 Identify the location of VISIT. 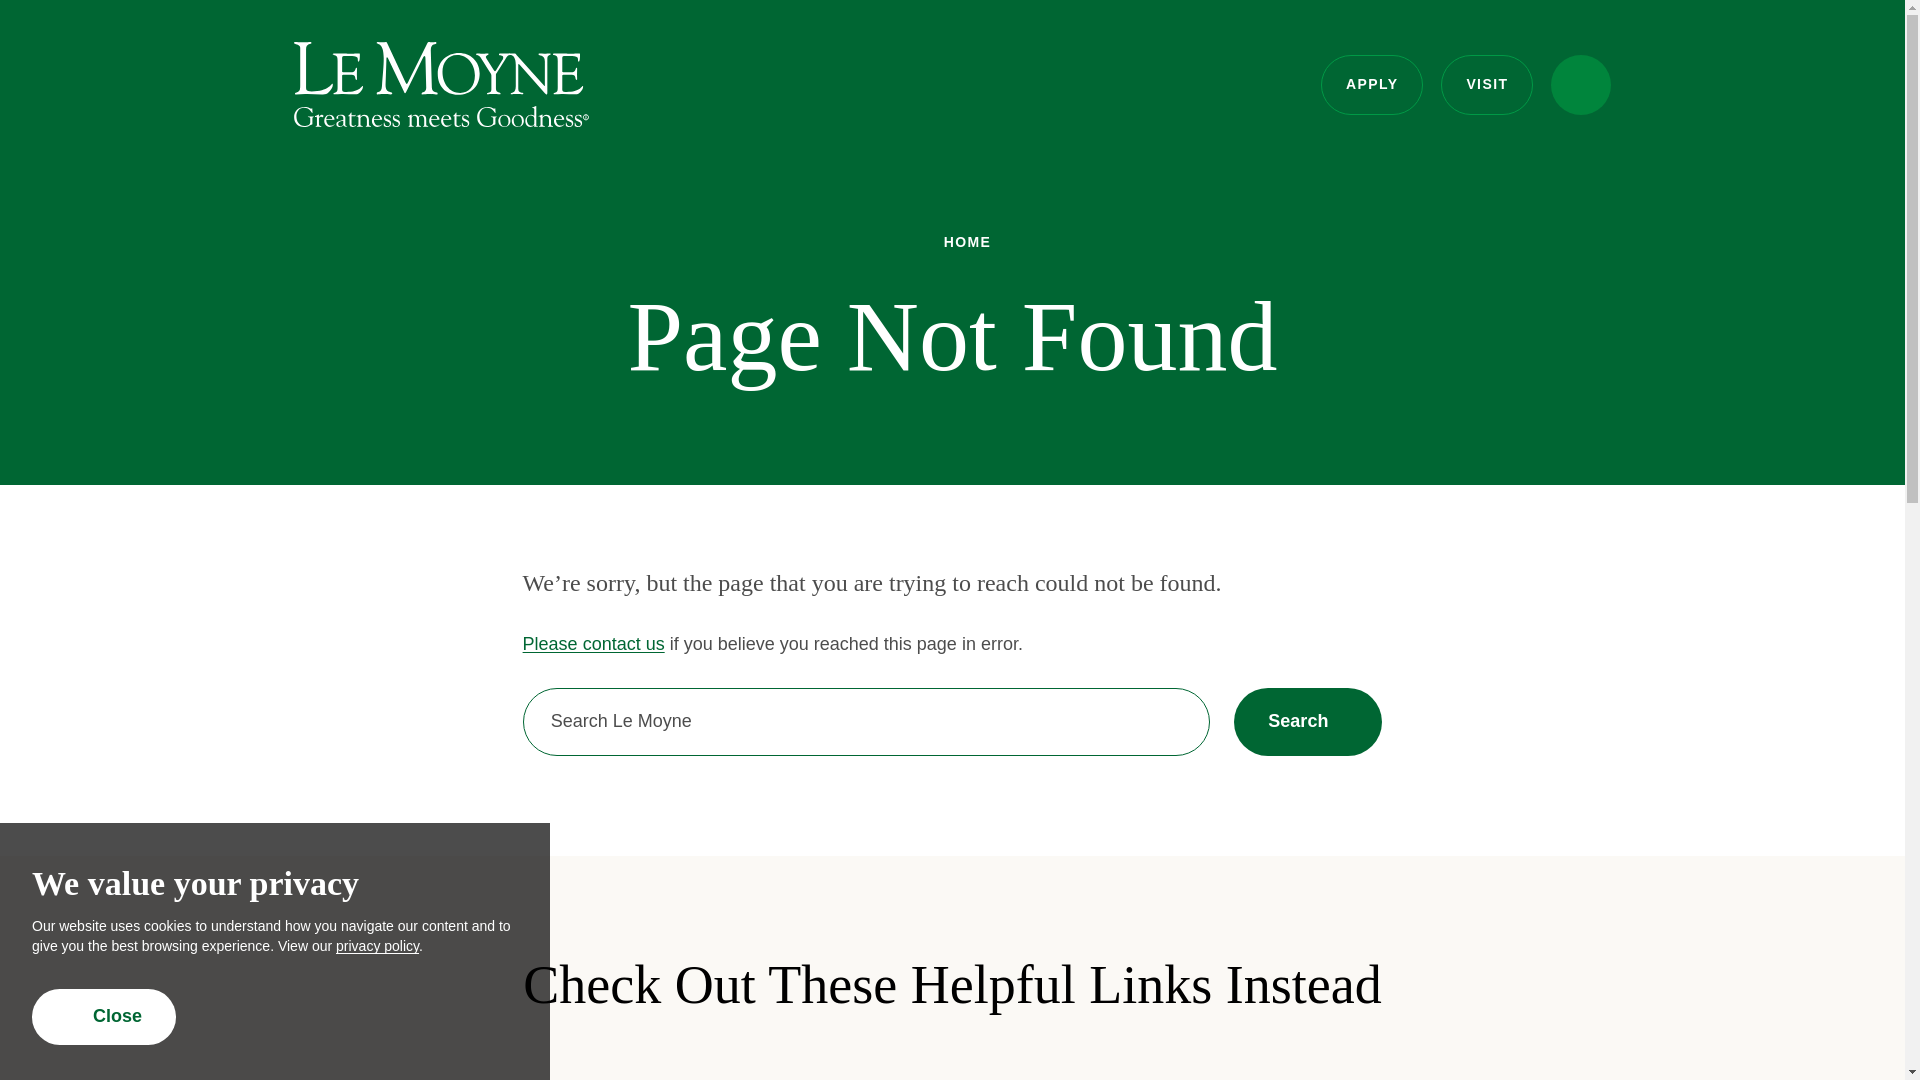
(1408, 1062).